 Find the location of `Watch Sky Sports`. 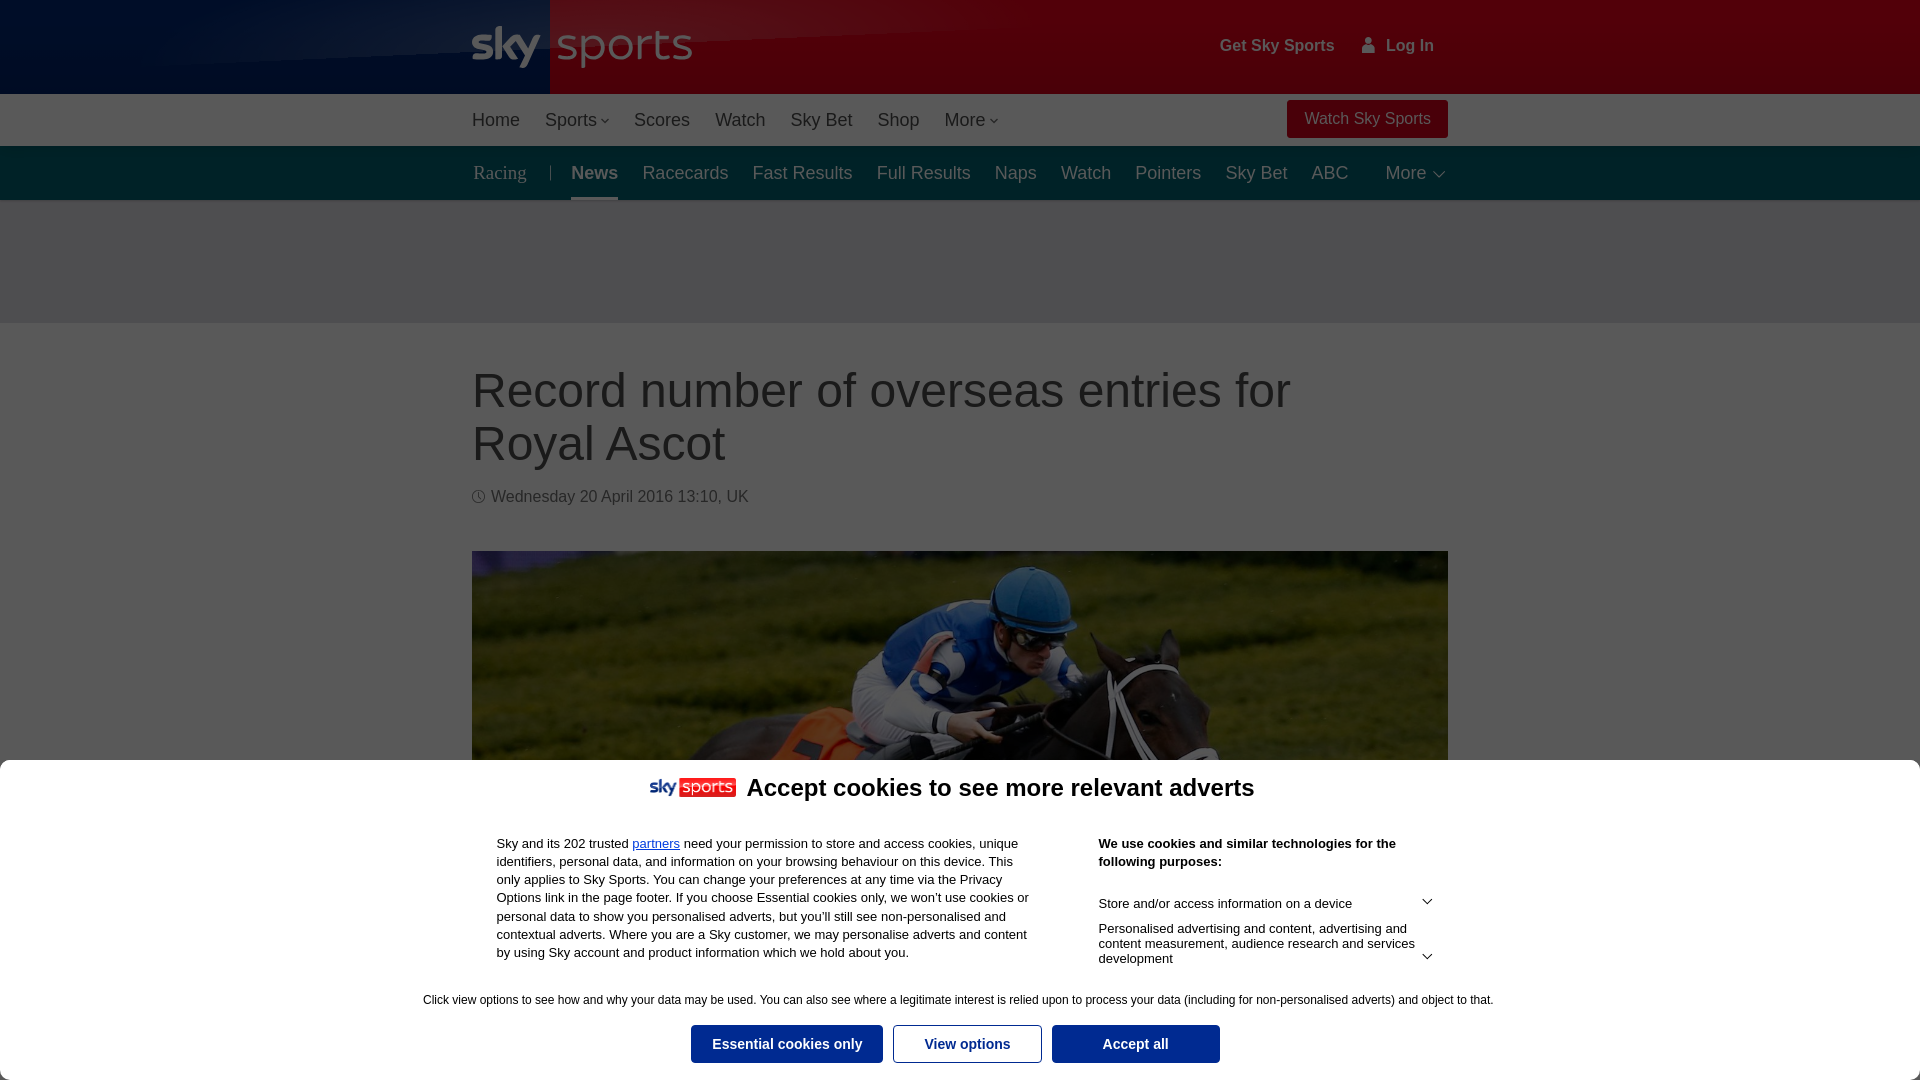

Watch Sky Sports is located at coordinates (1366, 119).